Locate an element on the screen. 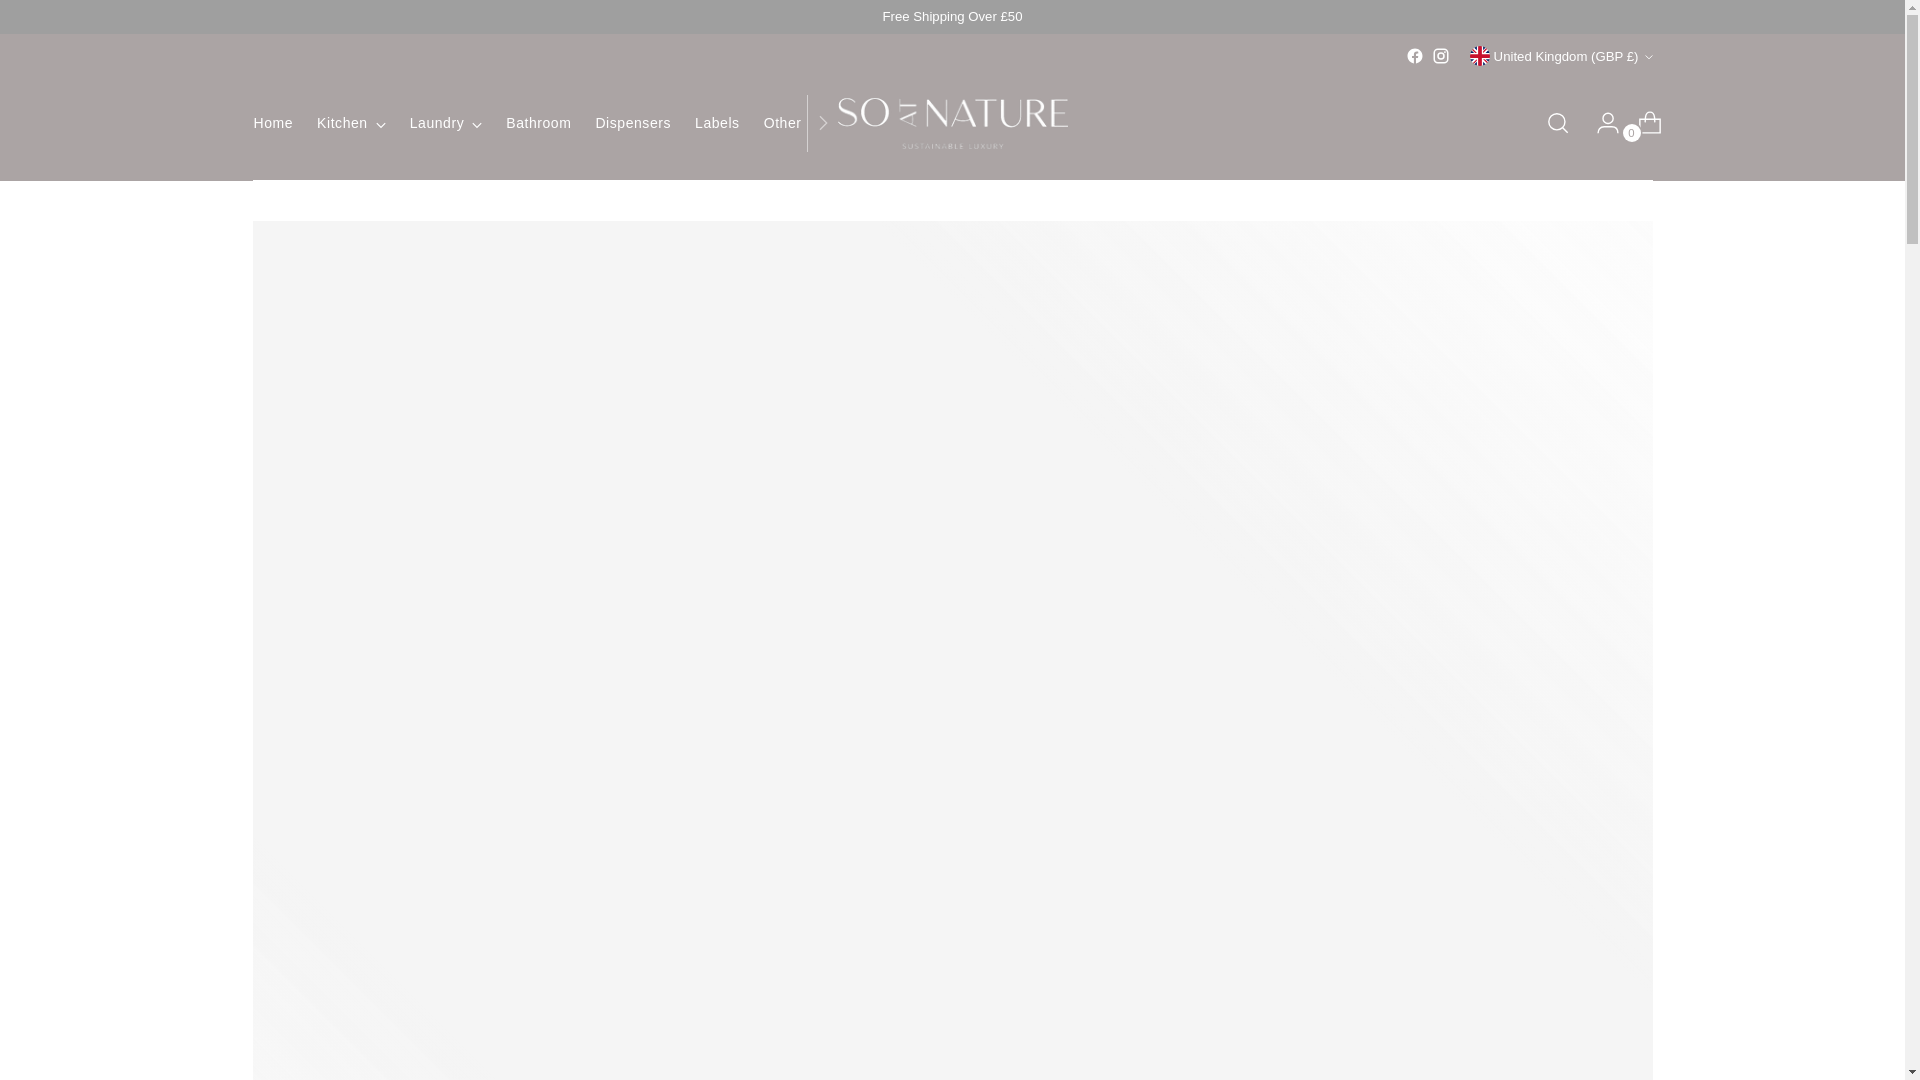 This screenshot has height=1080, width=1920. Labels is located at coordinates (717, 122).